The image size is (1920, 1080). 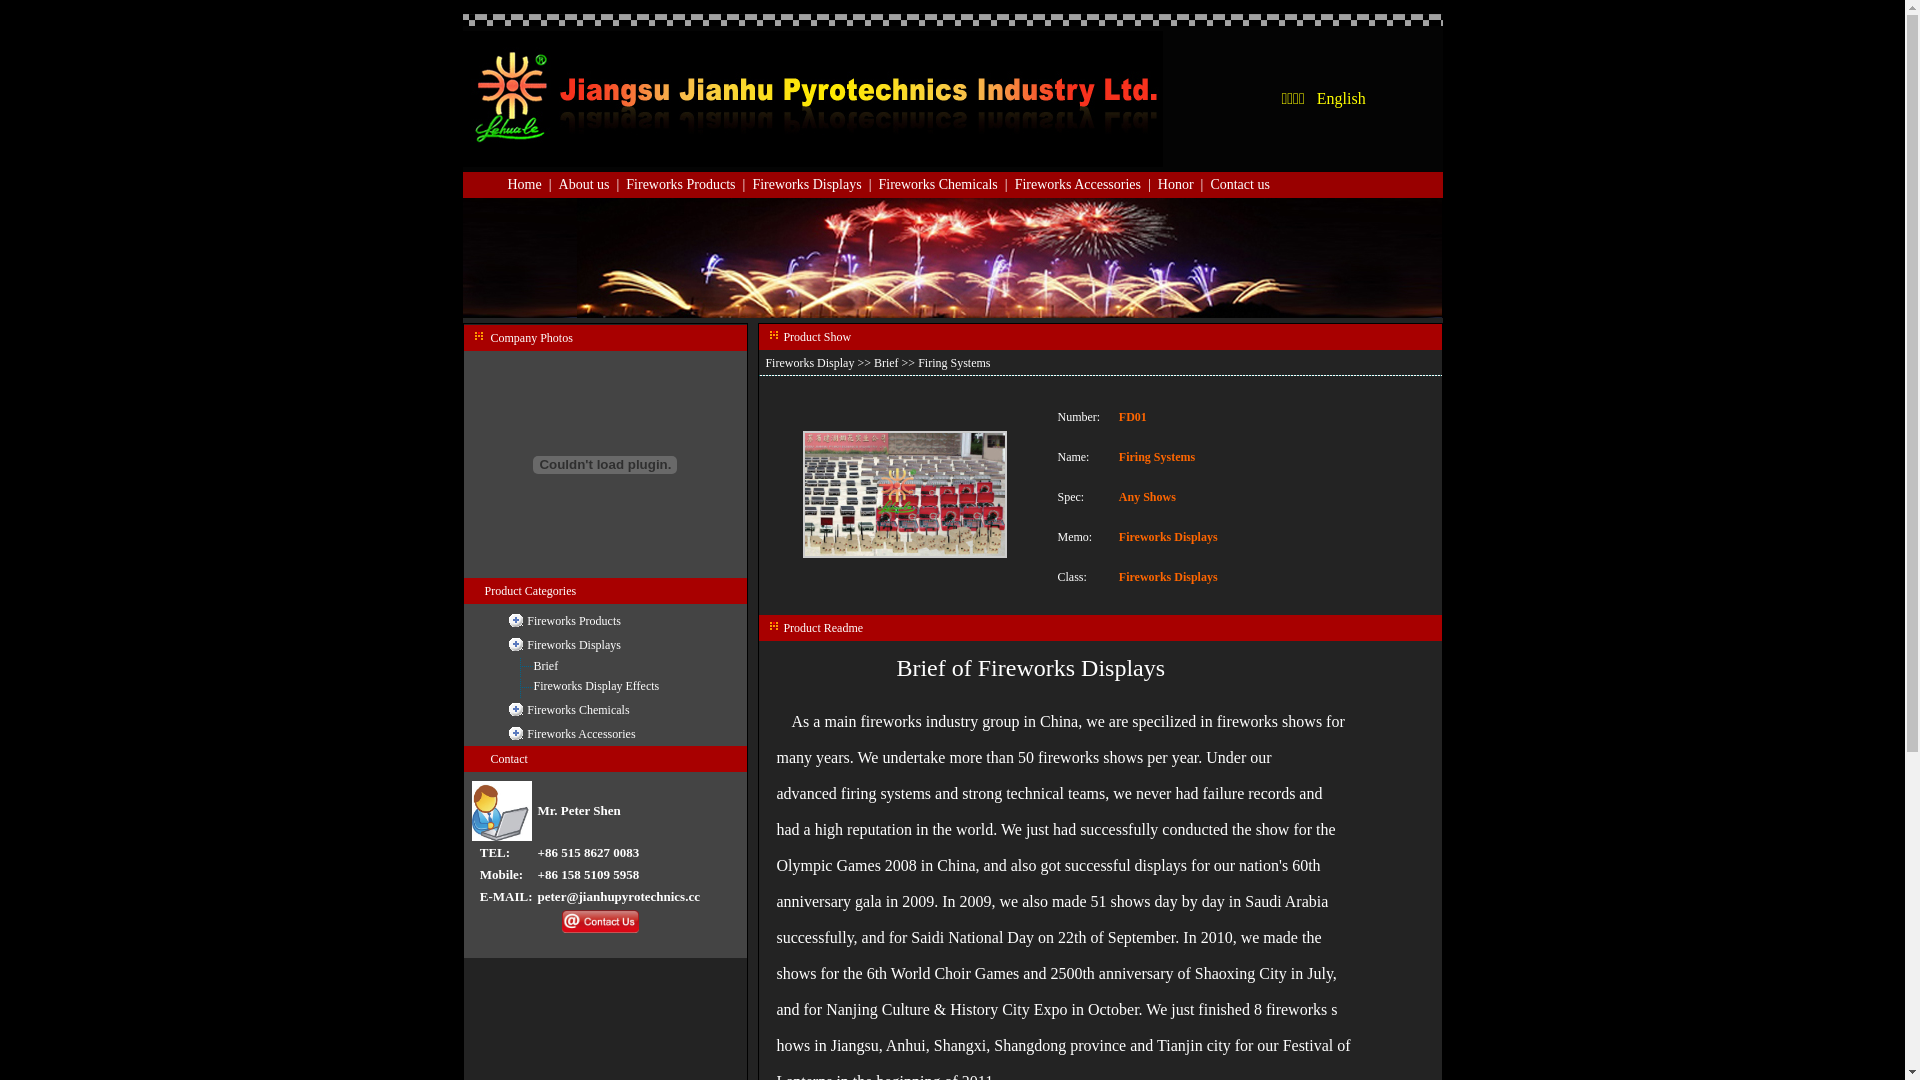 I want to click on Contact us, so click(x=1240, y=184).